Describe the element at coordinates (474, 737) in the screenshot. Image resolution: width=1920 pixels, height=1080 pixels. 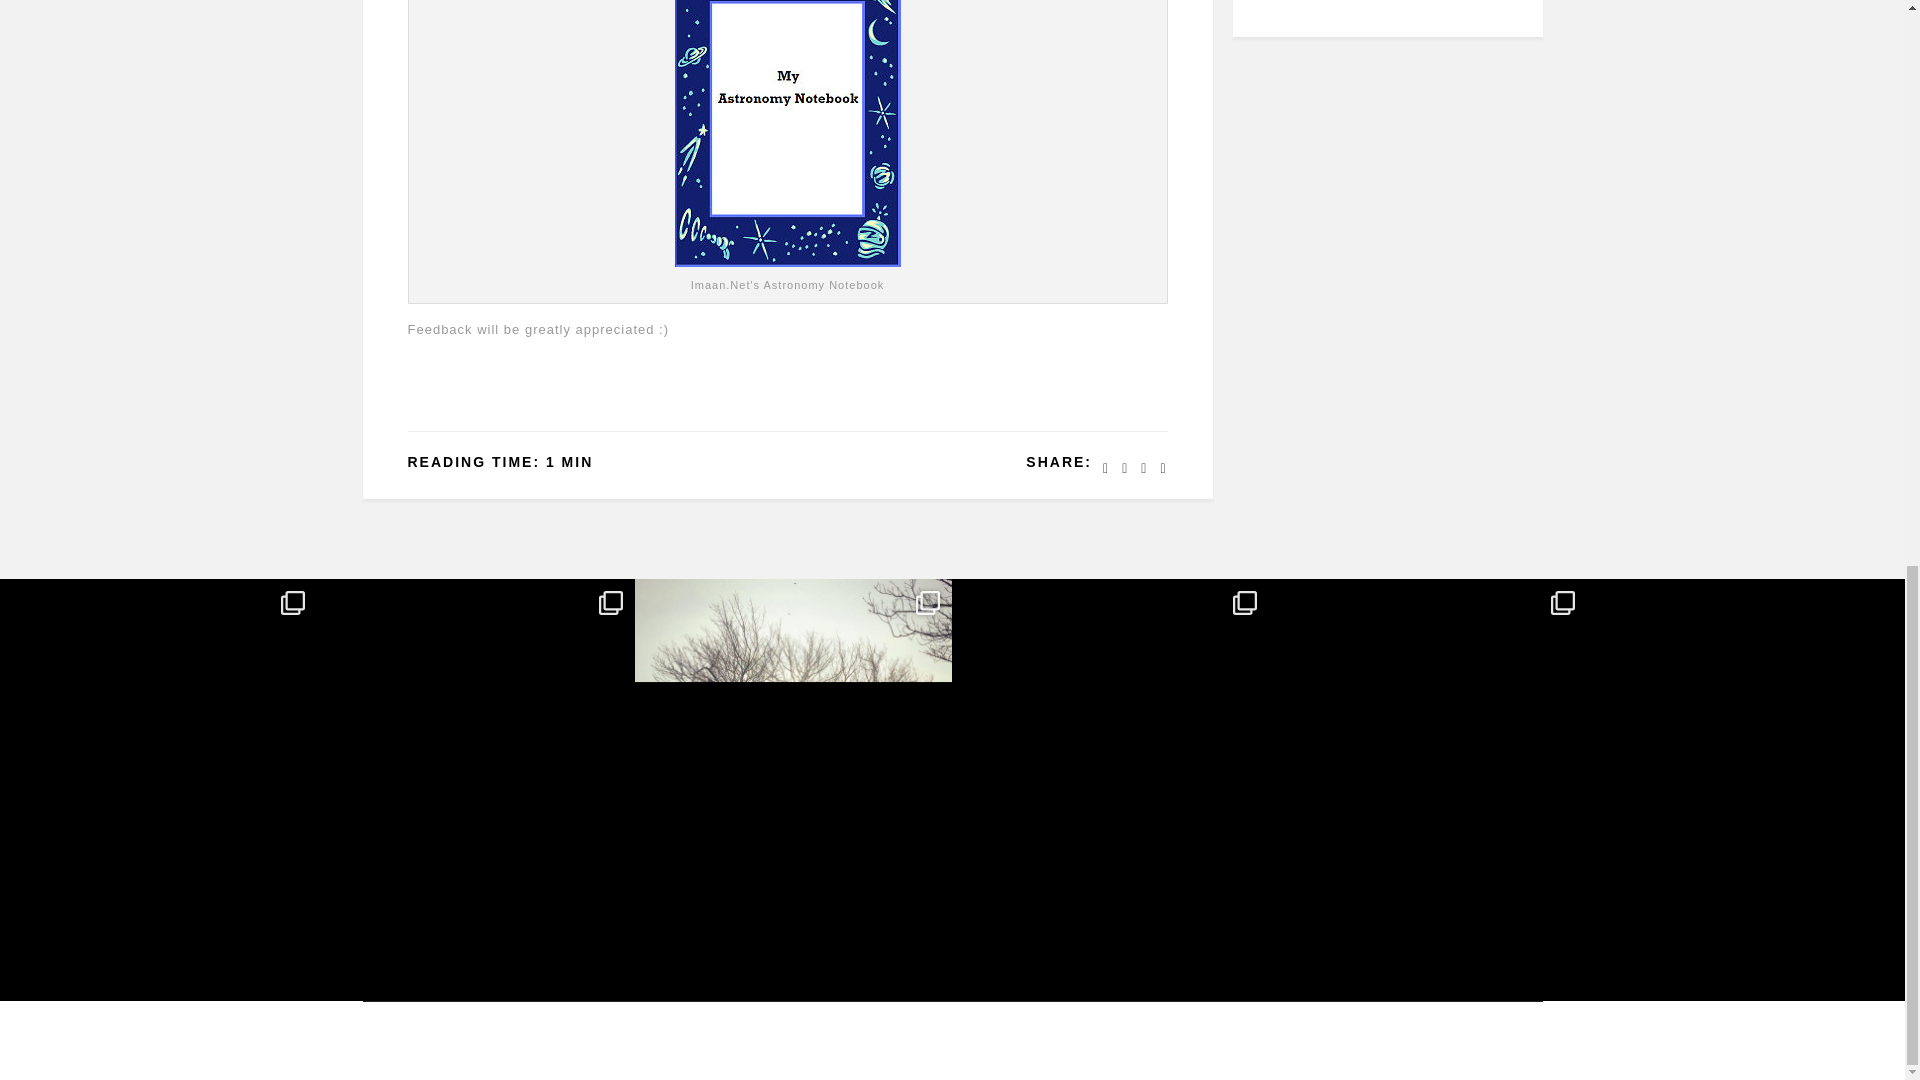
I see `Journalists say this time it is different. Rushdi` at that location.